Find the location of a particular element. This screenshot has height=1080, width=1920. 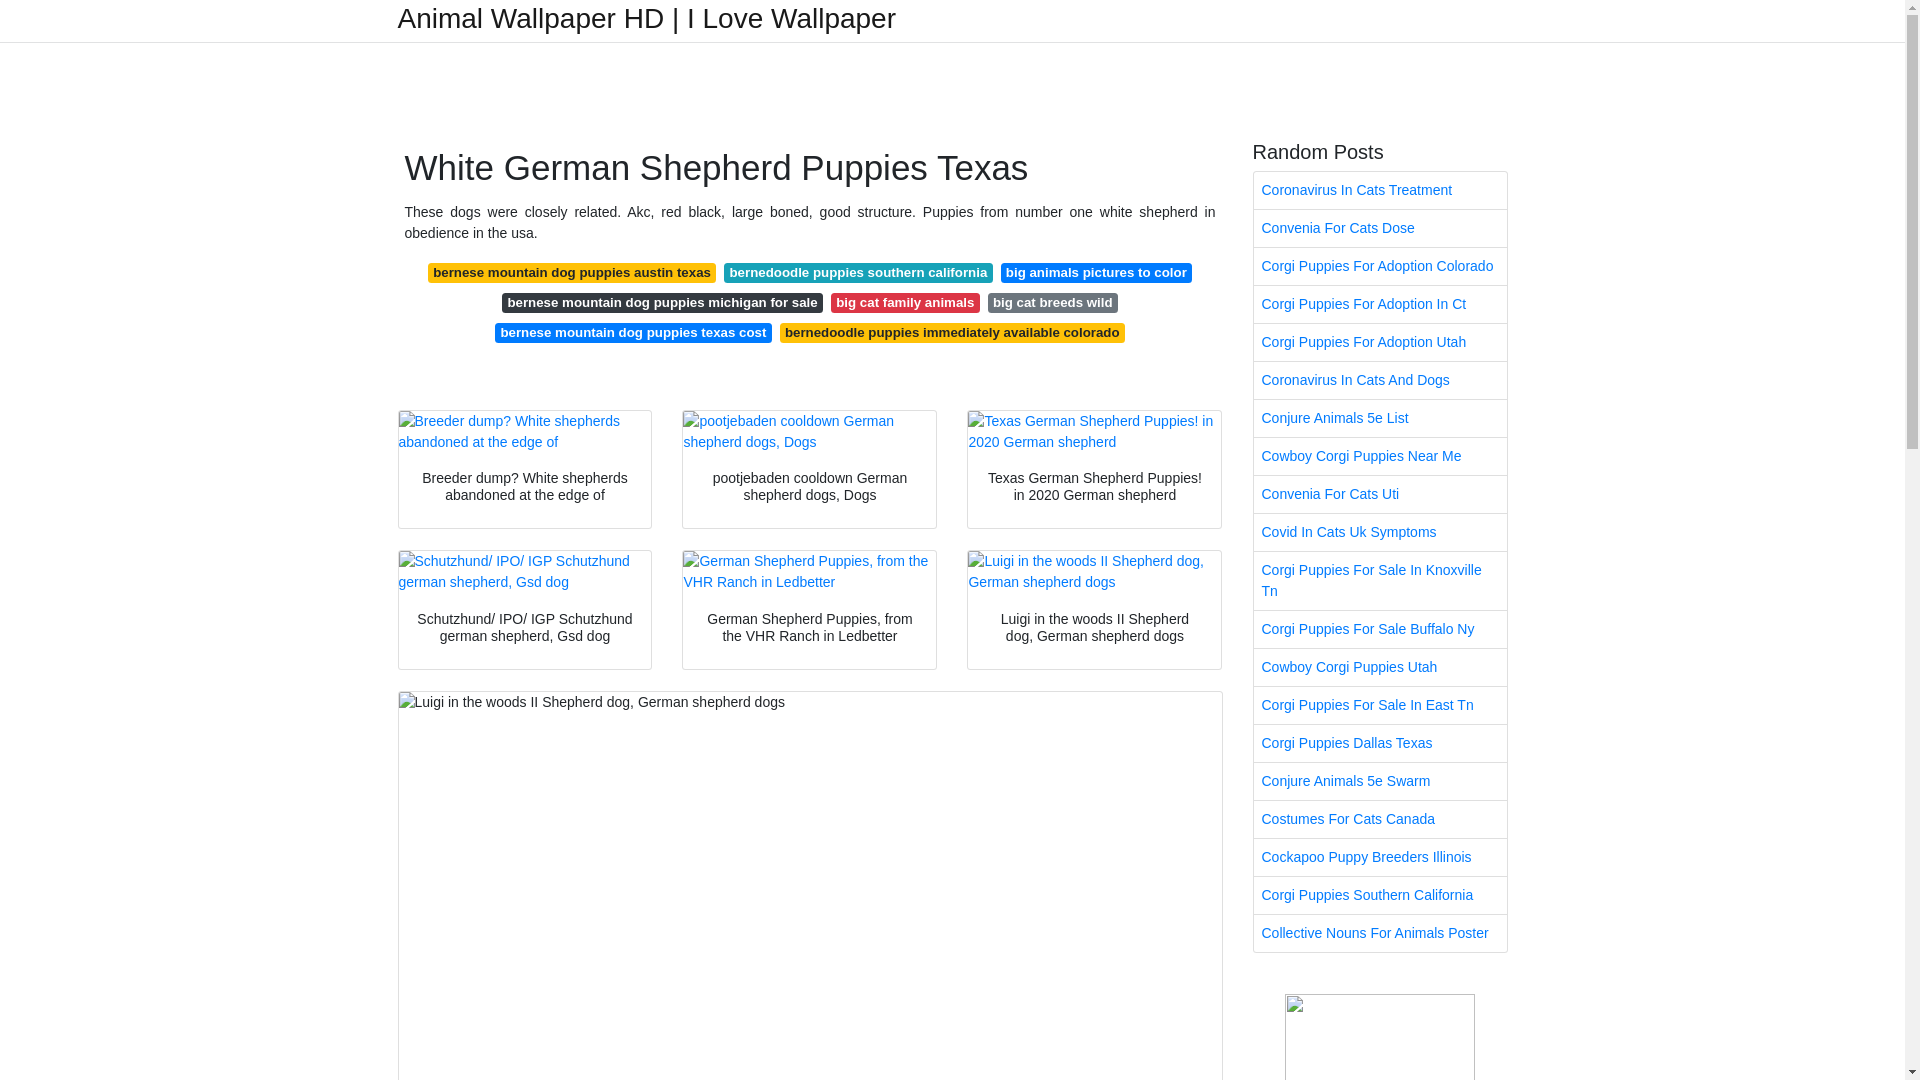

Convenia For Cats Uti is located at coordinates (1380, 494).